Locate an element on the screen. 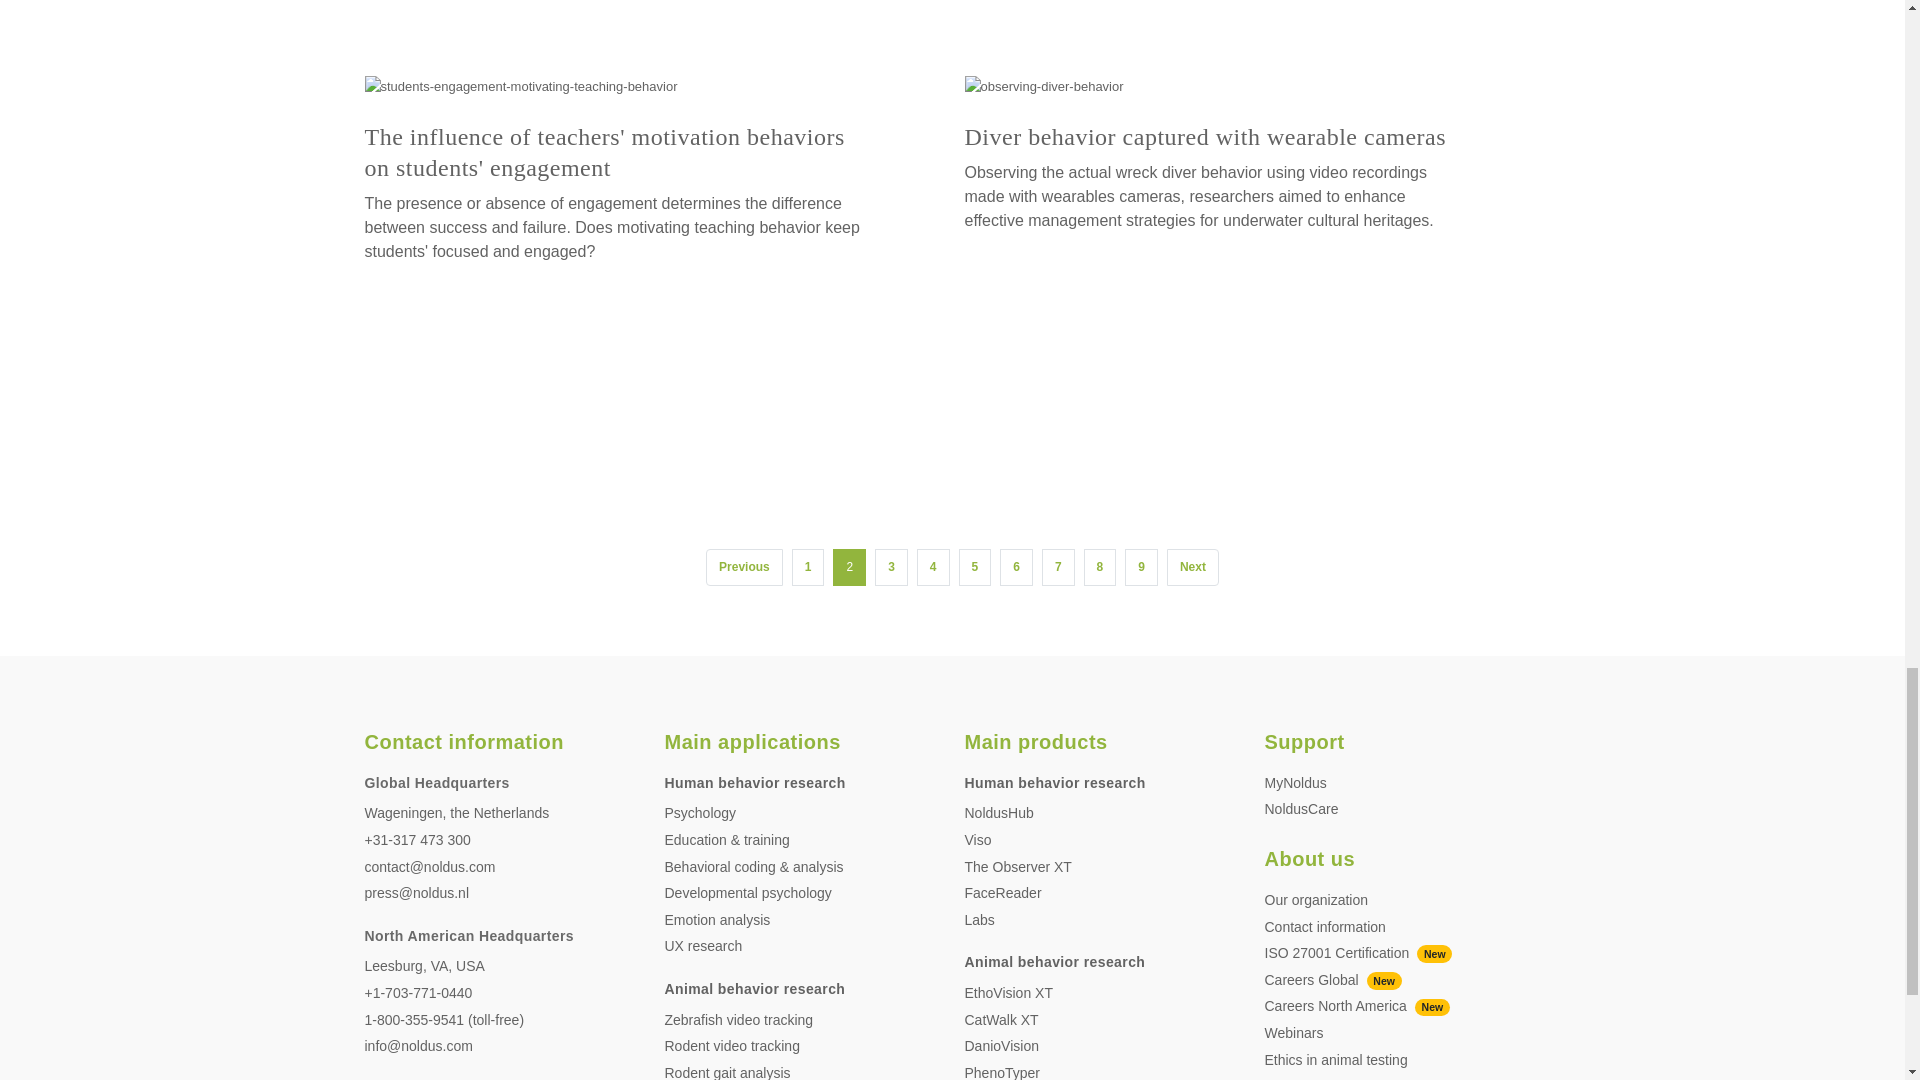  4 is located at coordinates (934, 567).